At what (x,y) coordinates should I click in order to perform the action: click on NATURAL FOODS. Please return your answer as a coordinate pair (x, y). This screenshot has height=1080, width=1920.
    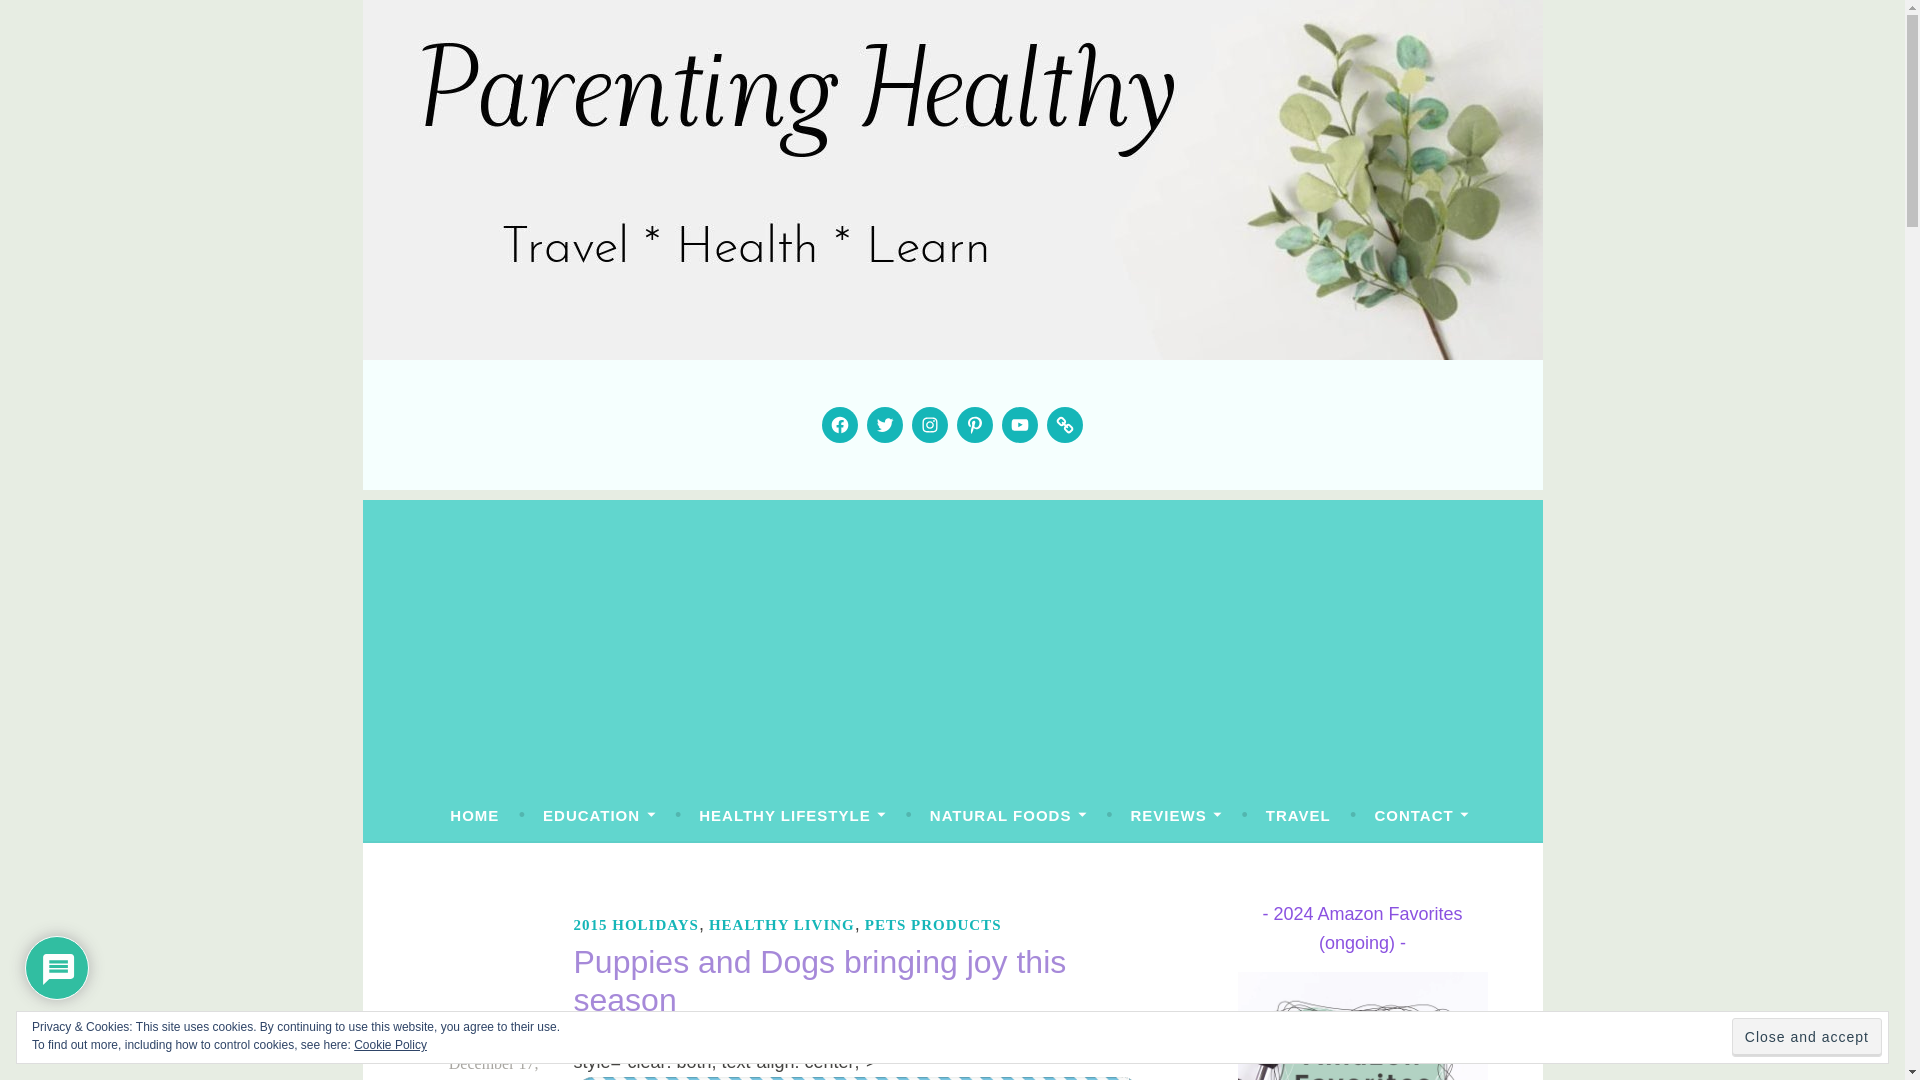
    Looking at the image, I should click on (1008, 816).